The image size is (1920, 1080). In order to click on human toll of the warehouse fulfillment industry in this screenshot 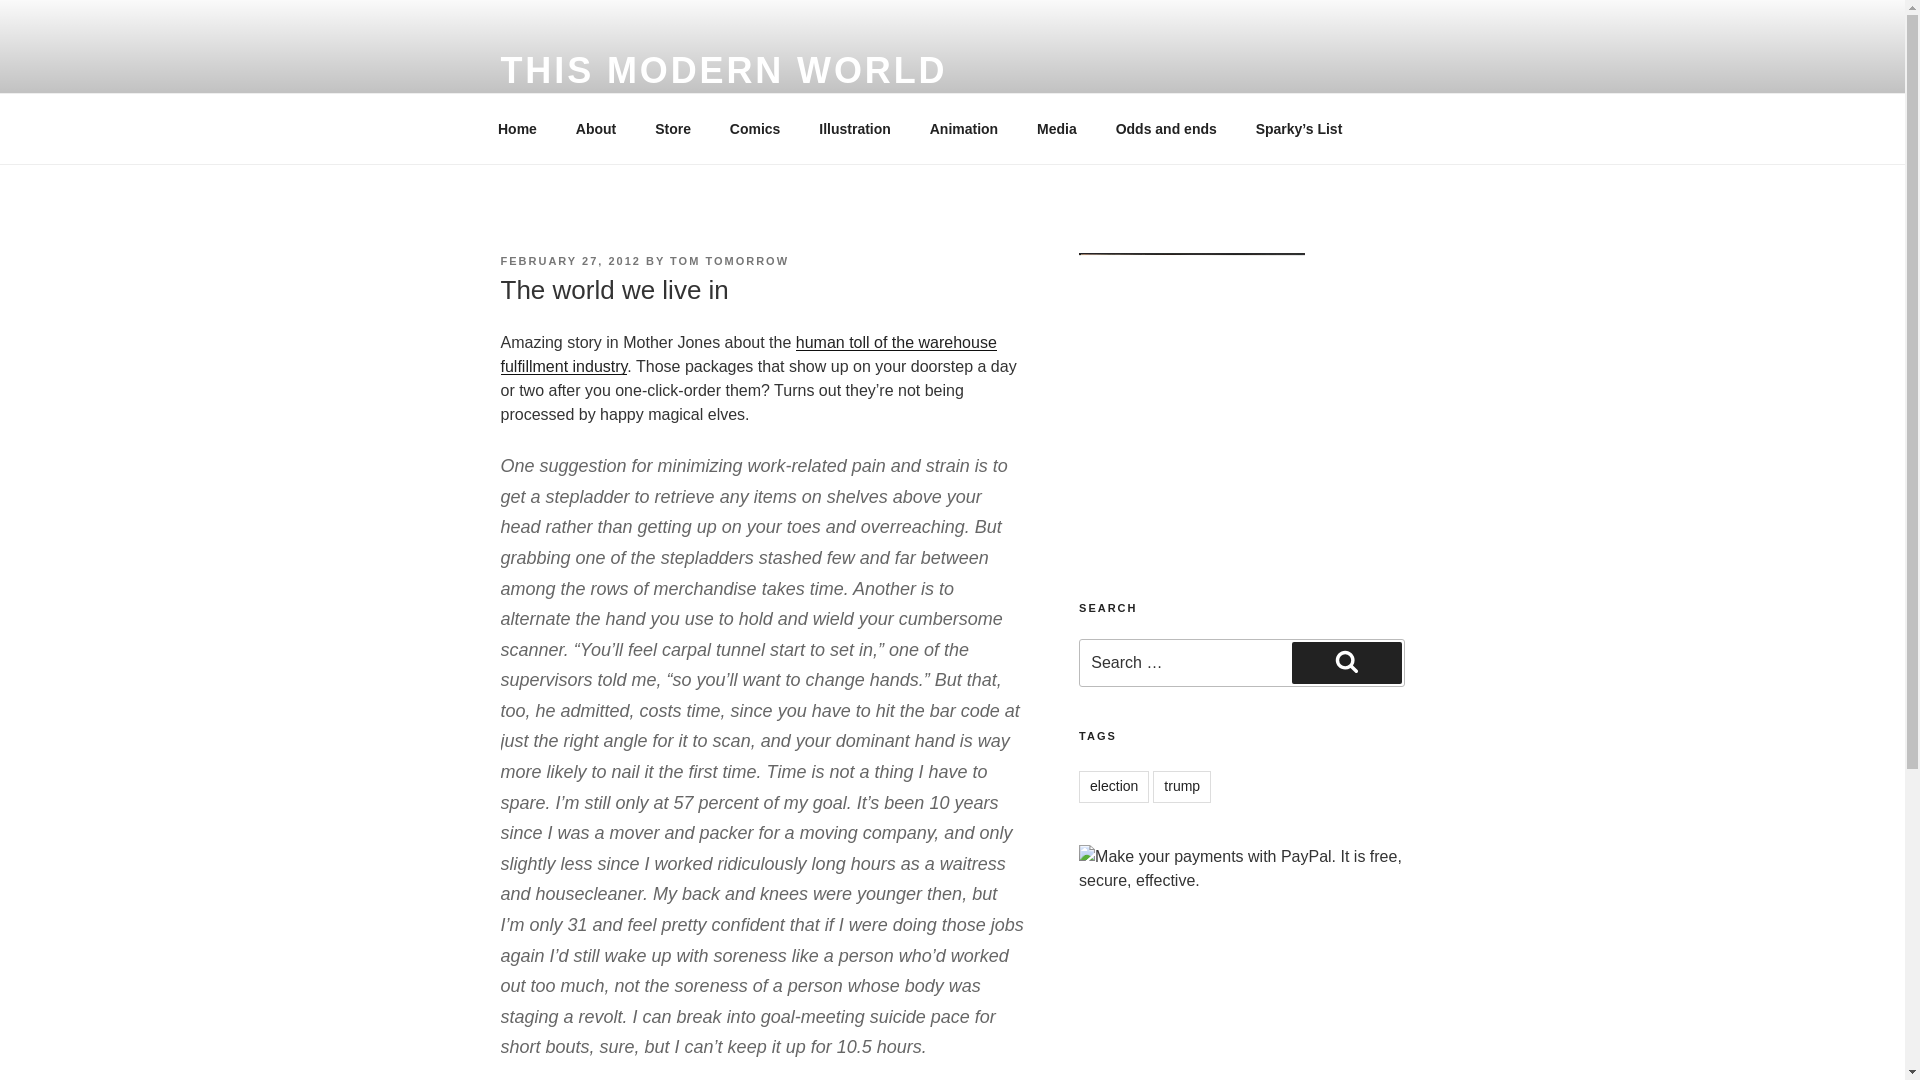, I will do `click(748, 354)`.